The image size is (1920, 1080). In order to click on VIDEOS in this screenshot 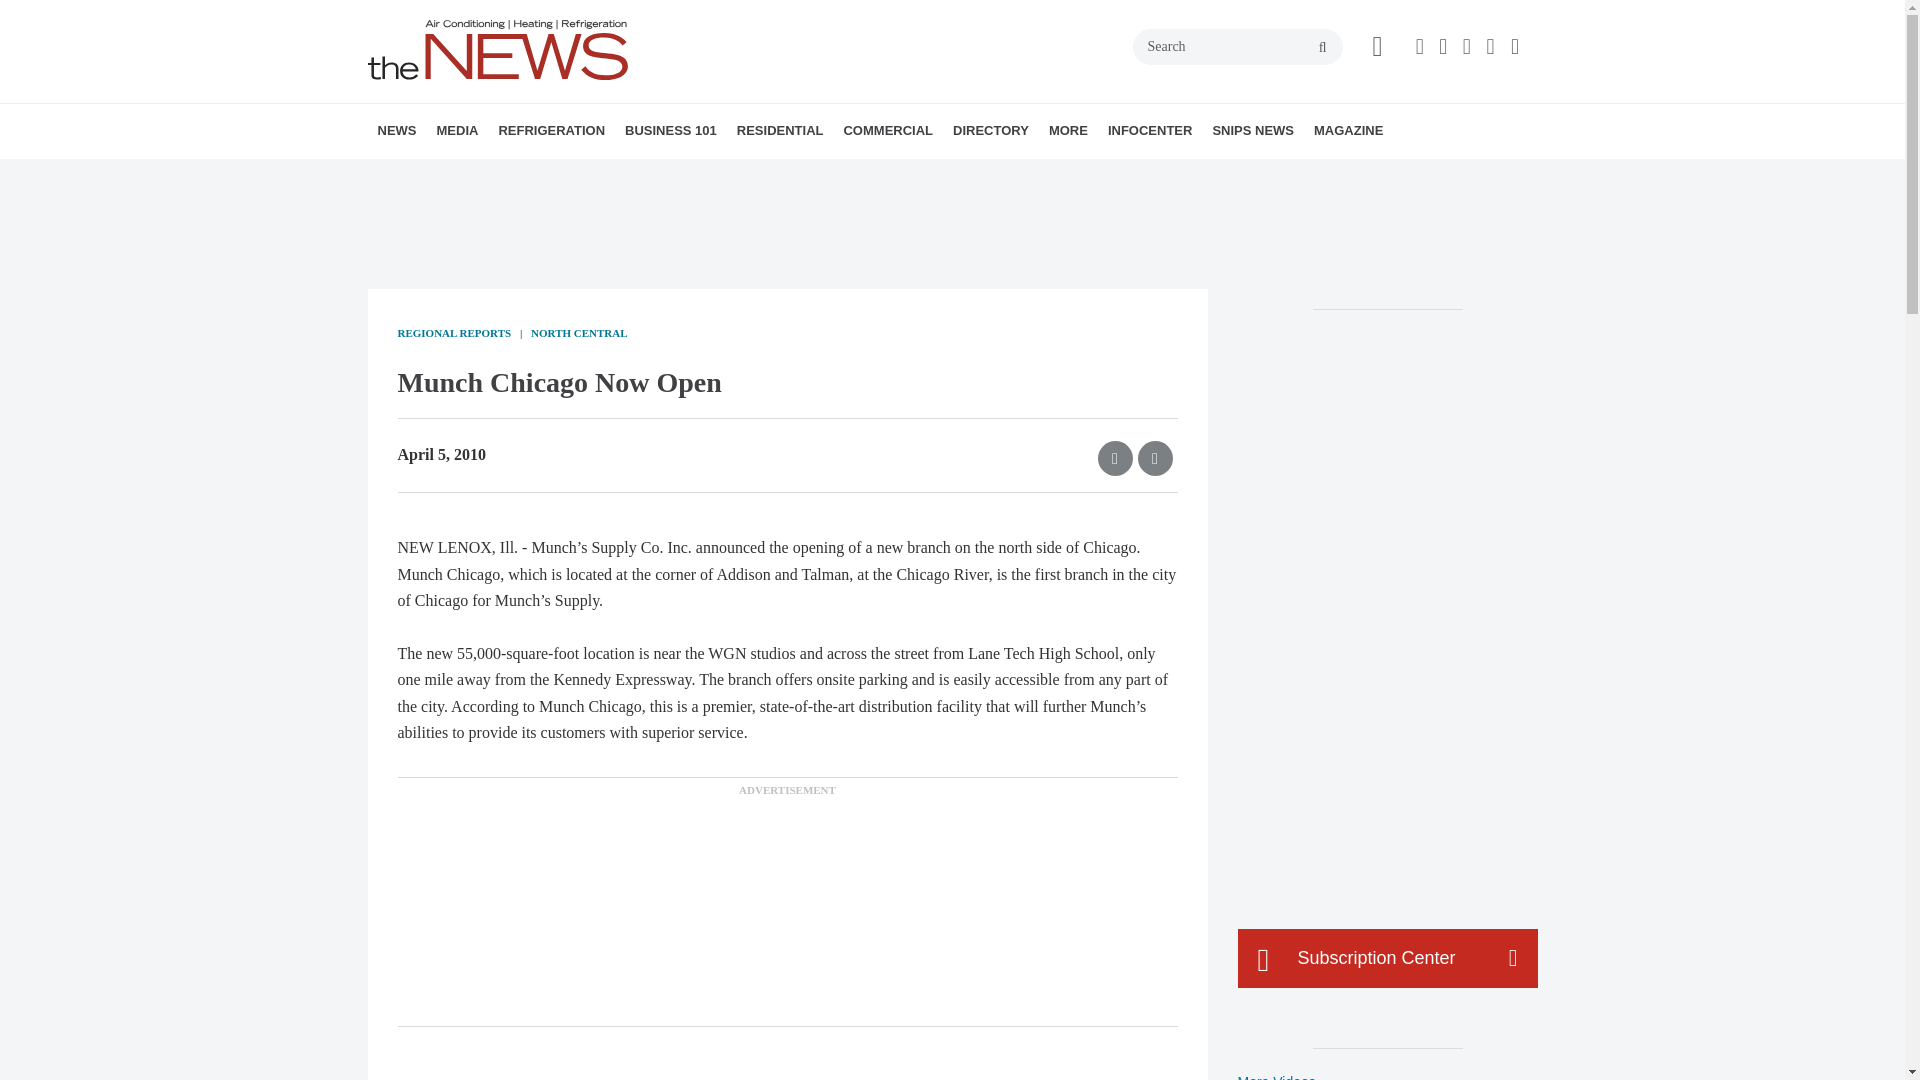, I will do `click(550, 175)`.